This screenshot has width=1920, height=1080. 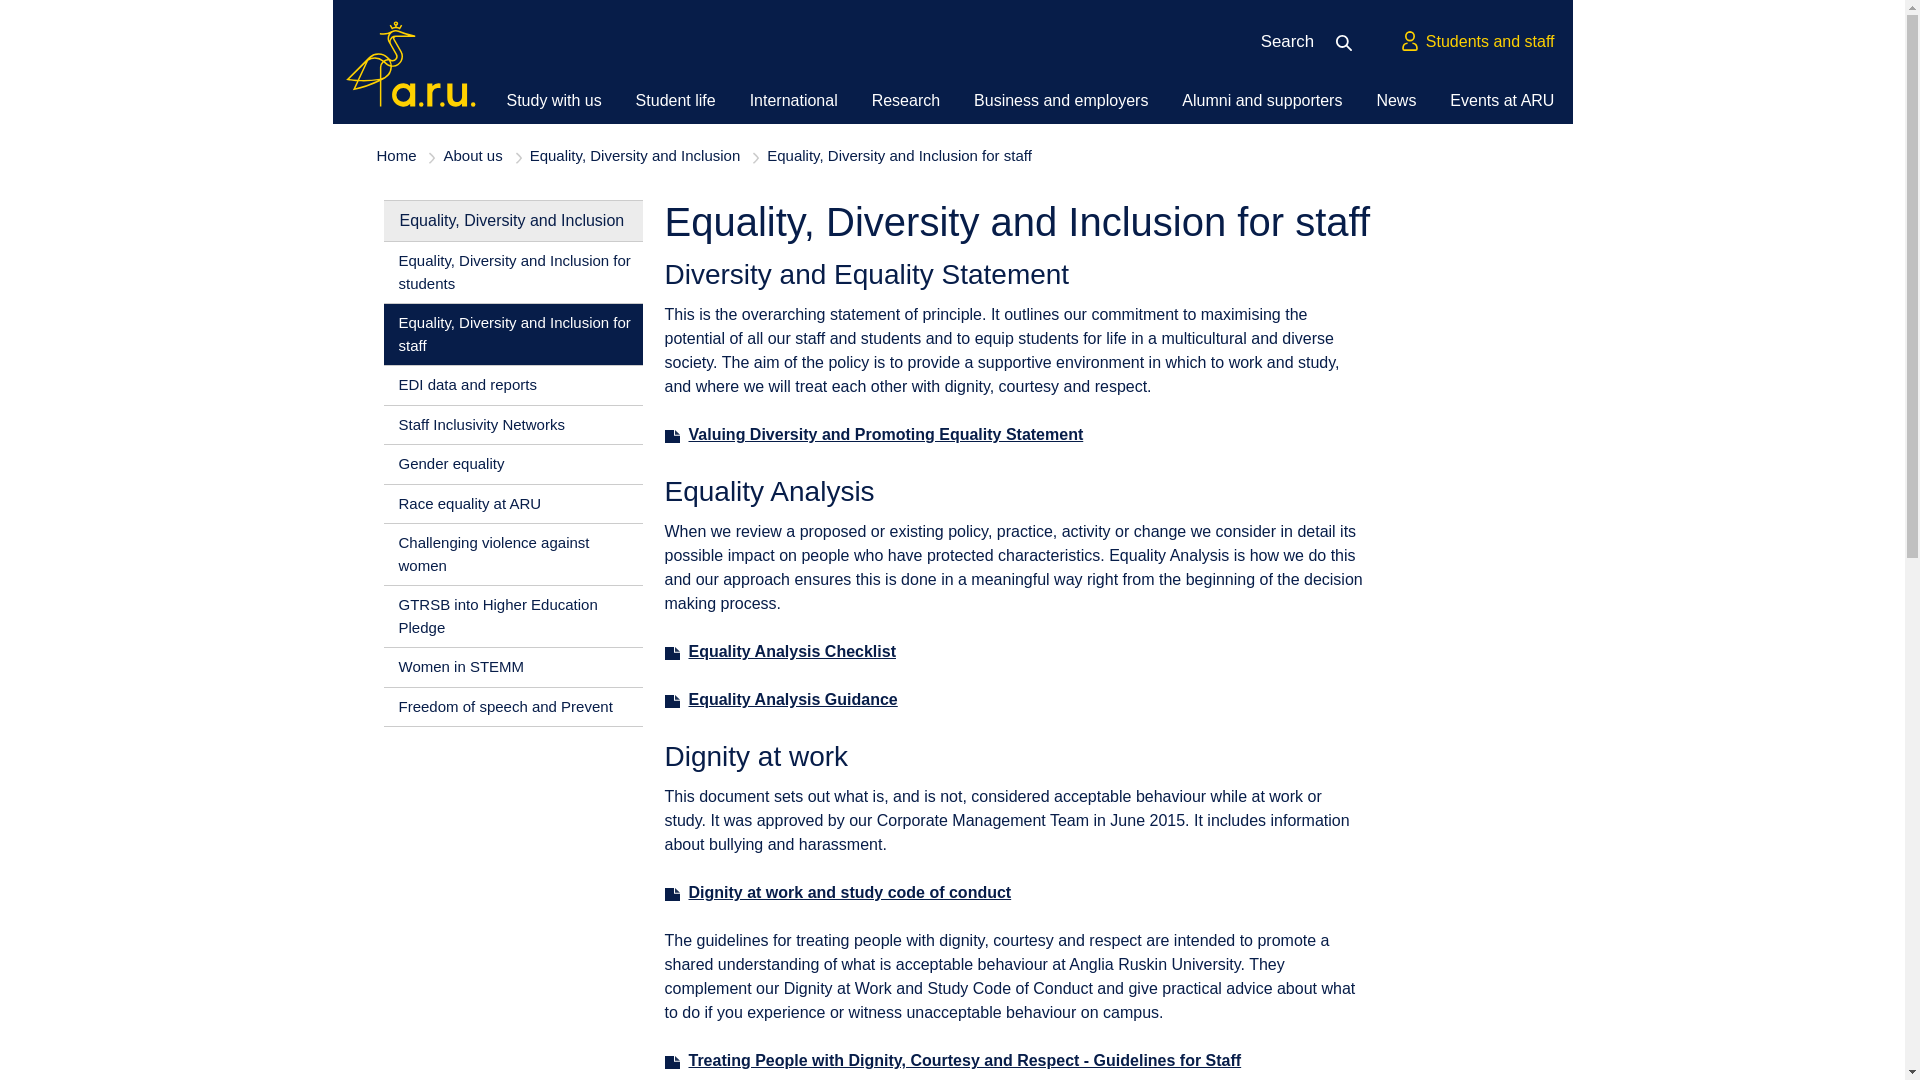 I want to click on Student life, so click(x=675, y=100).